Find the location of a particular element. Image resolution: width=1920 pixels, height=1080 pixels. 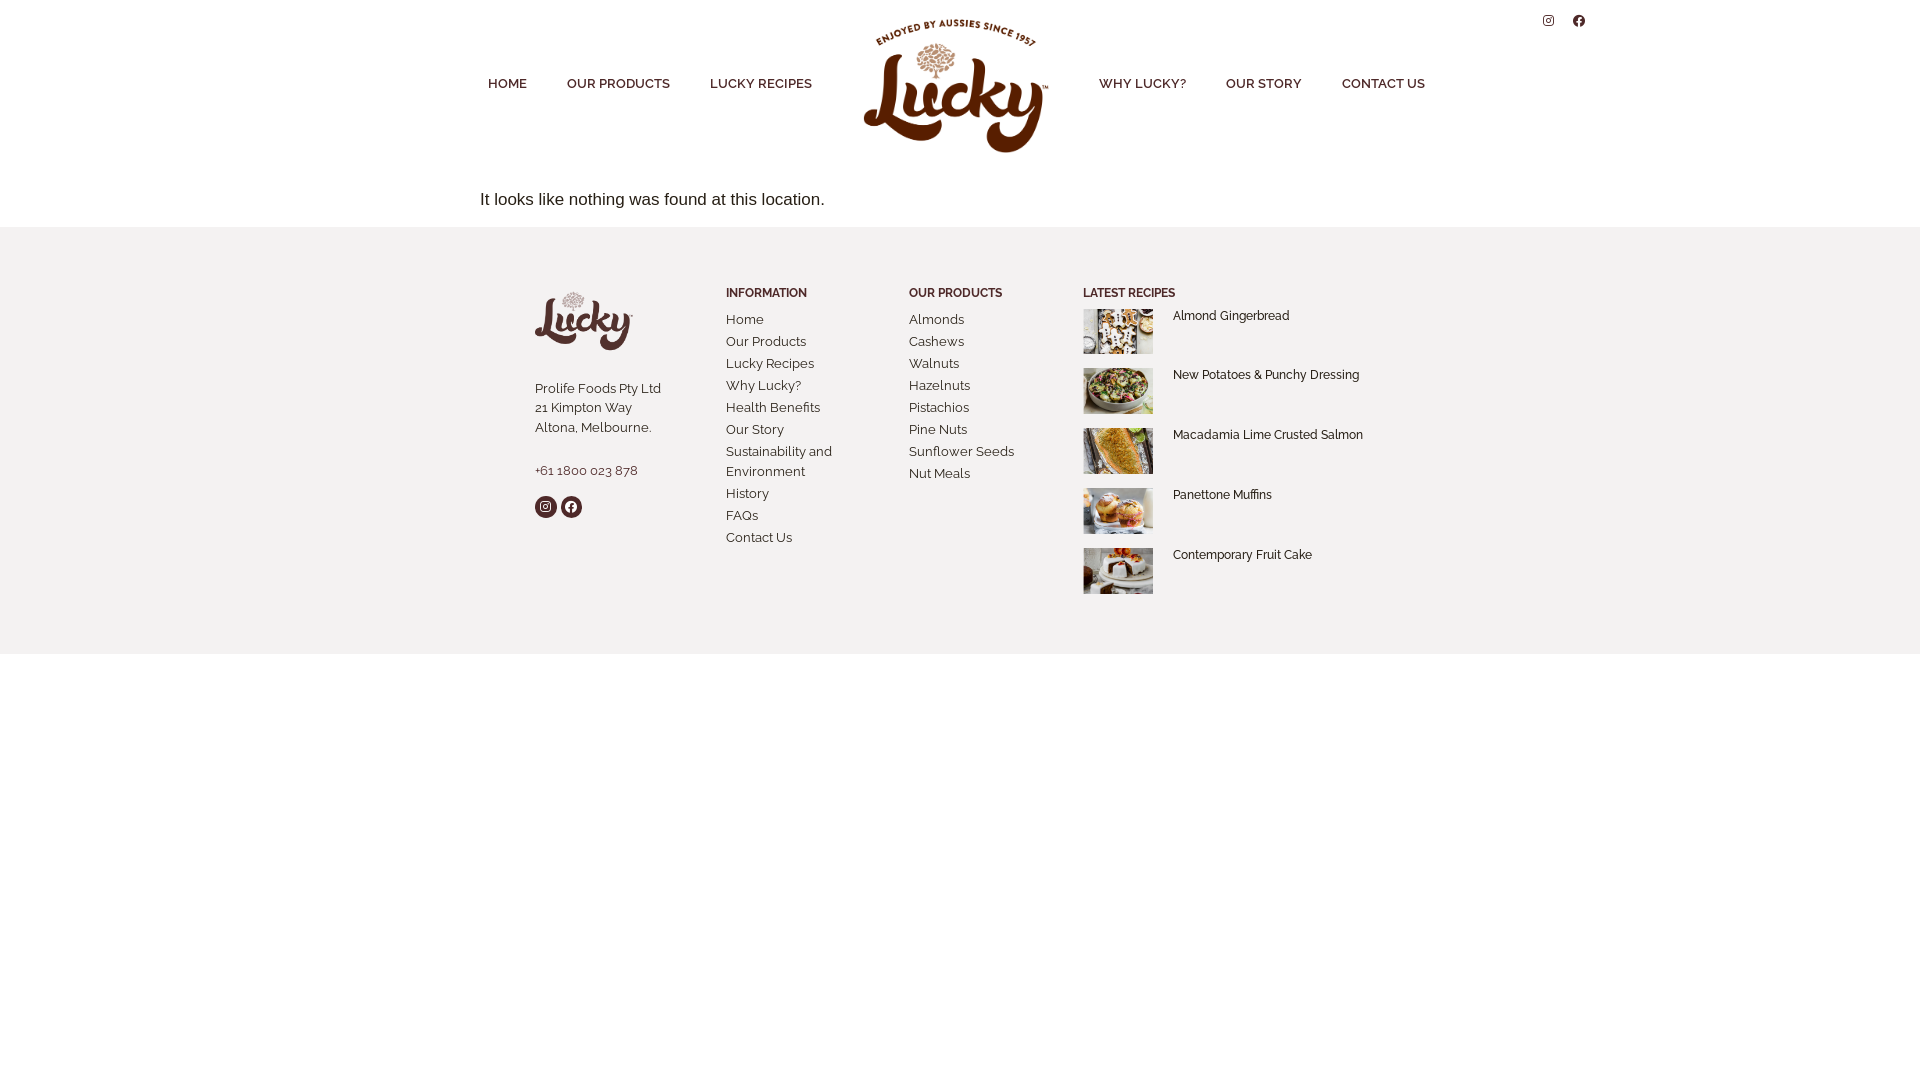

History is located at coordinates (808, 494).